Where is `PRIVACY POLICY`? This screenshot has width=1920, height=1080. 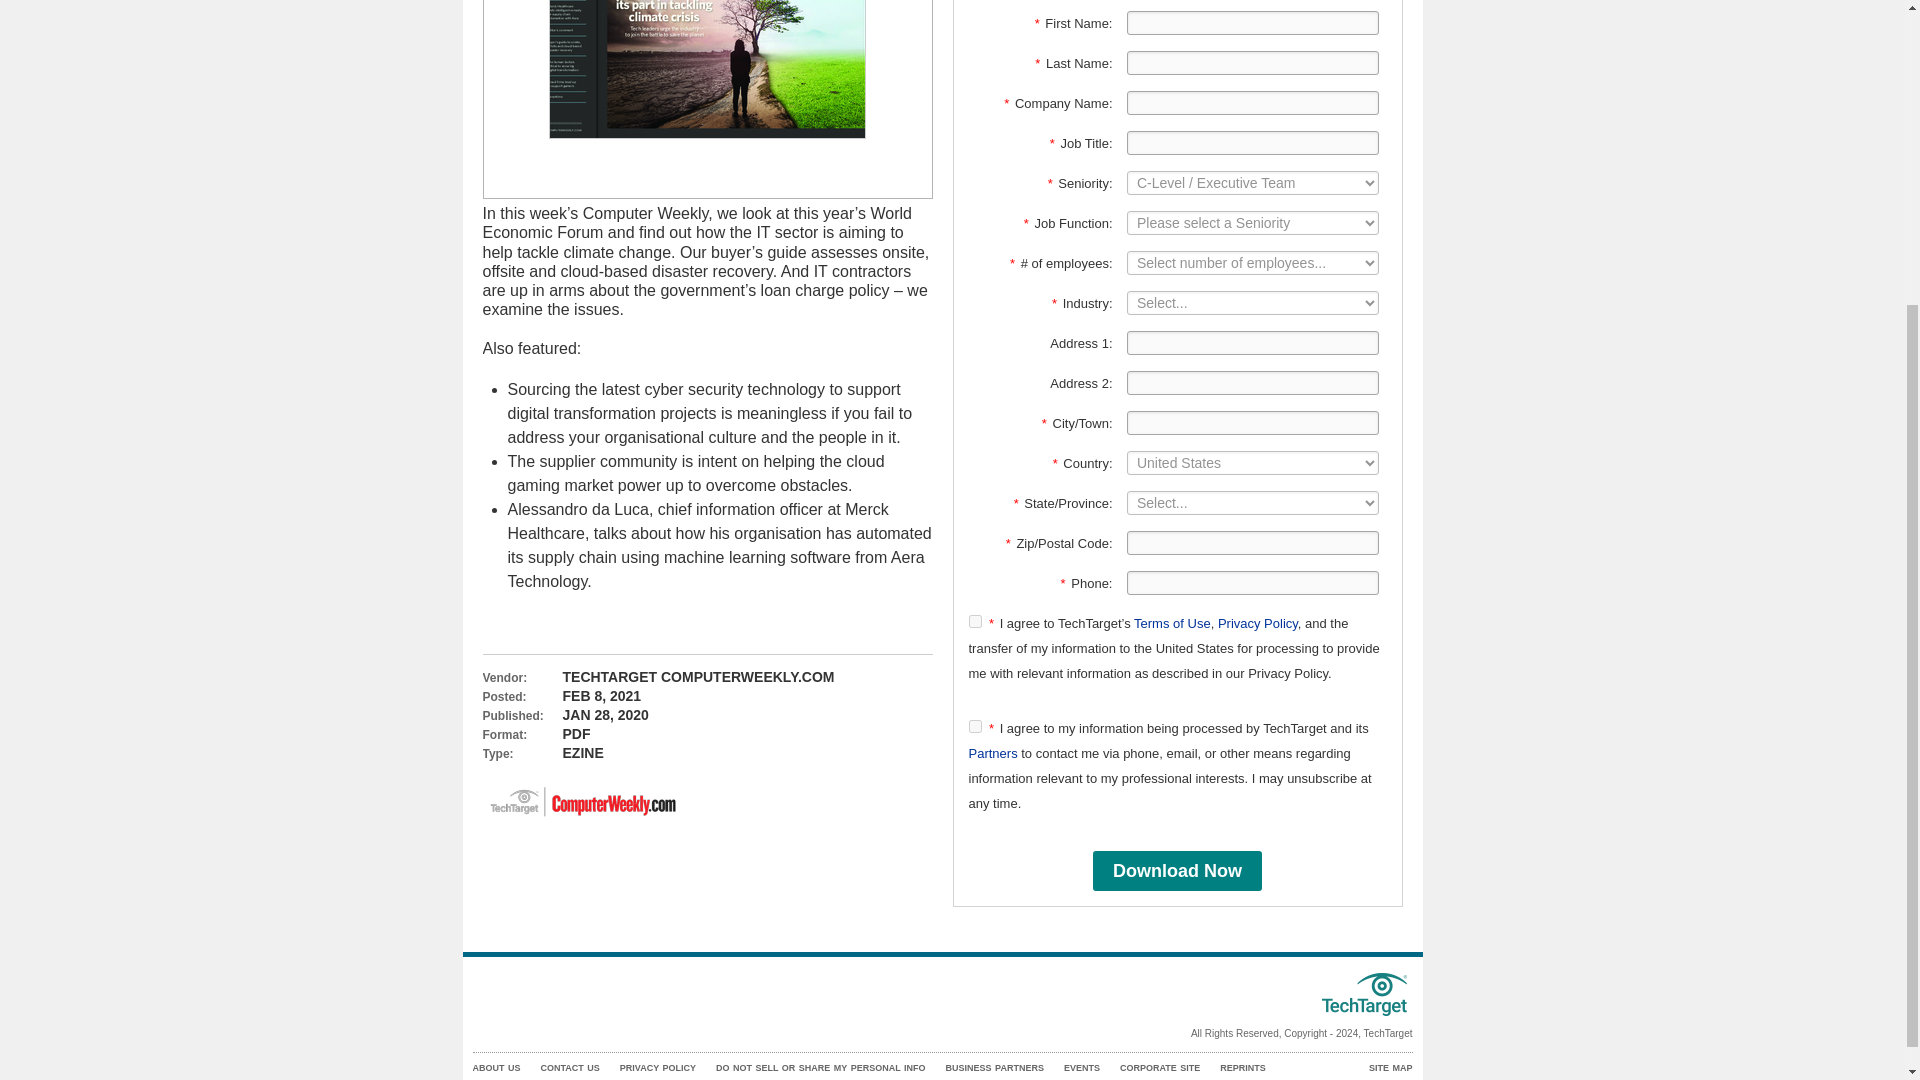
PRIVACY POLICY is located at coordinates (658, 1068).